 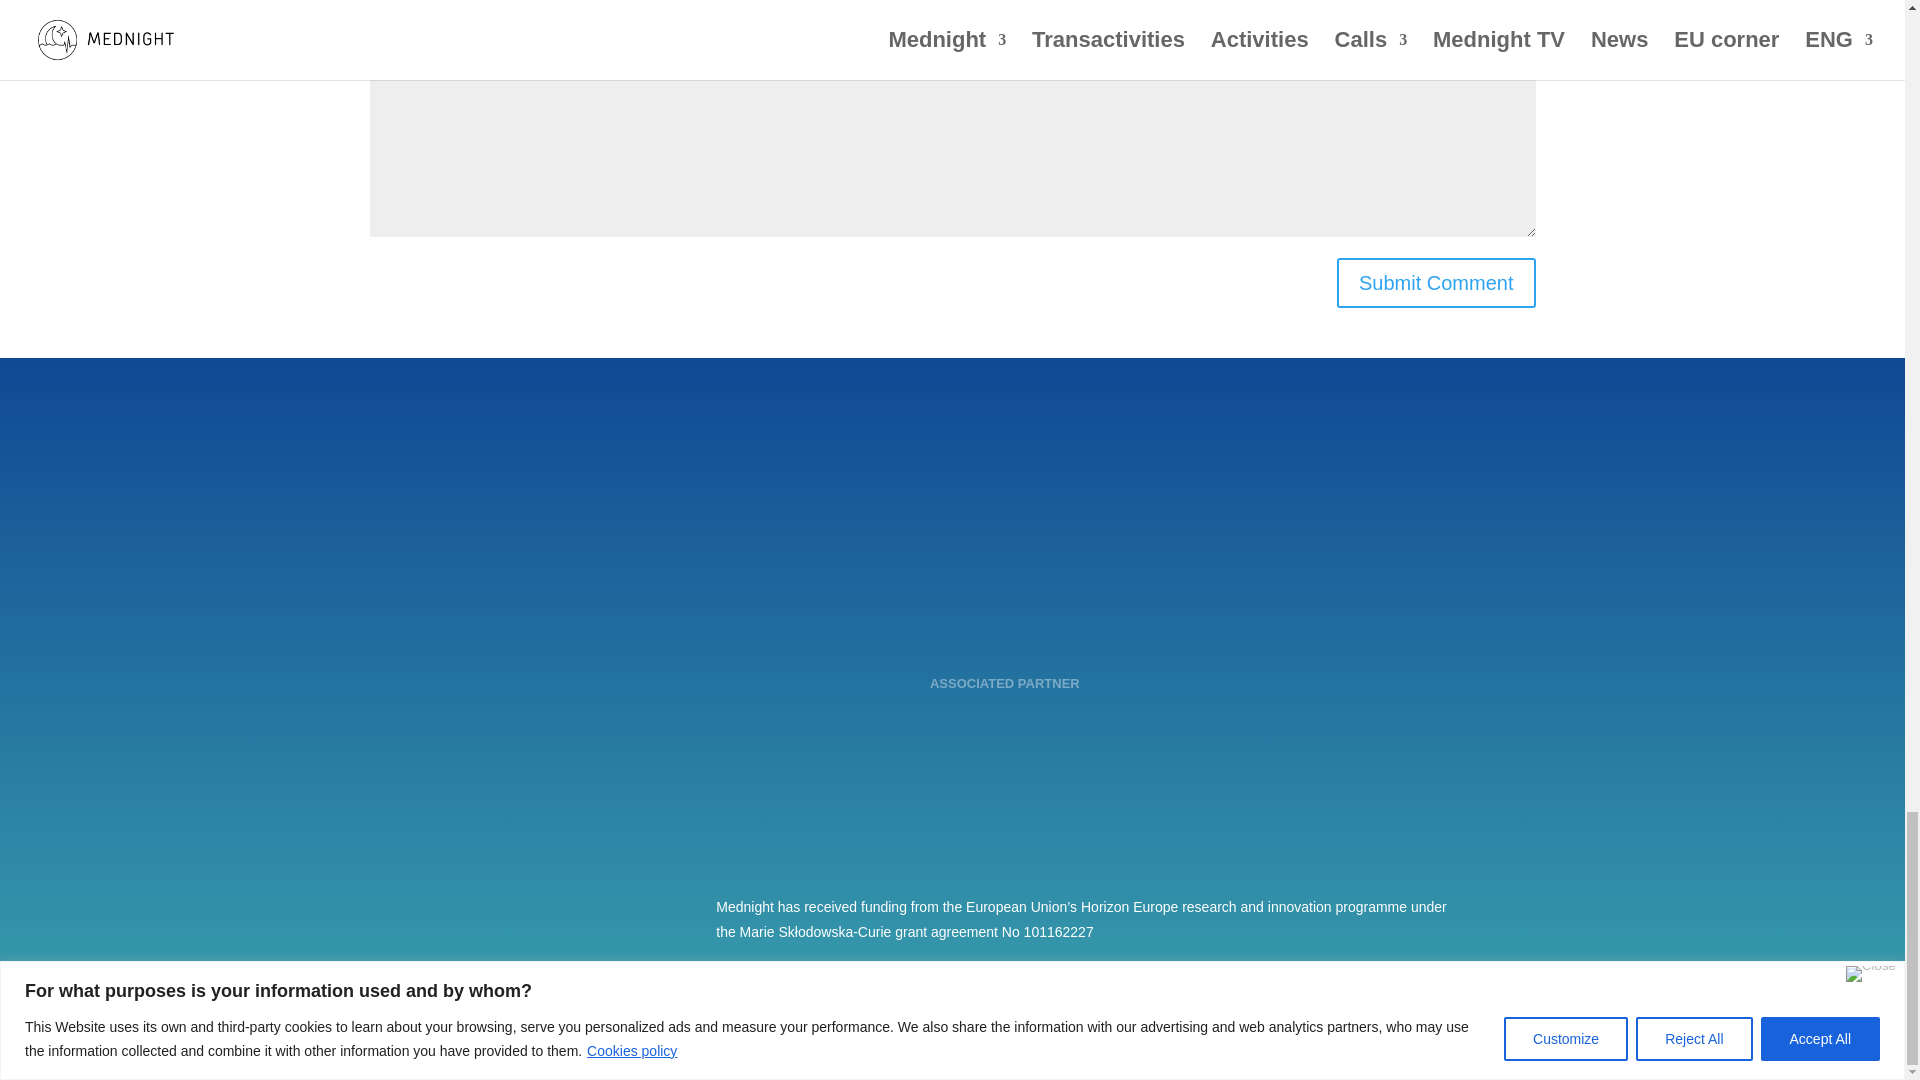 I want to click on Submit Comment, so click(x=1436, y=282).